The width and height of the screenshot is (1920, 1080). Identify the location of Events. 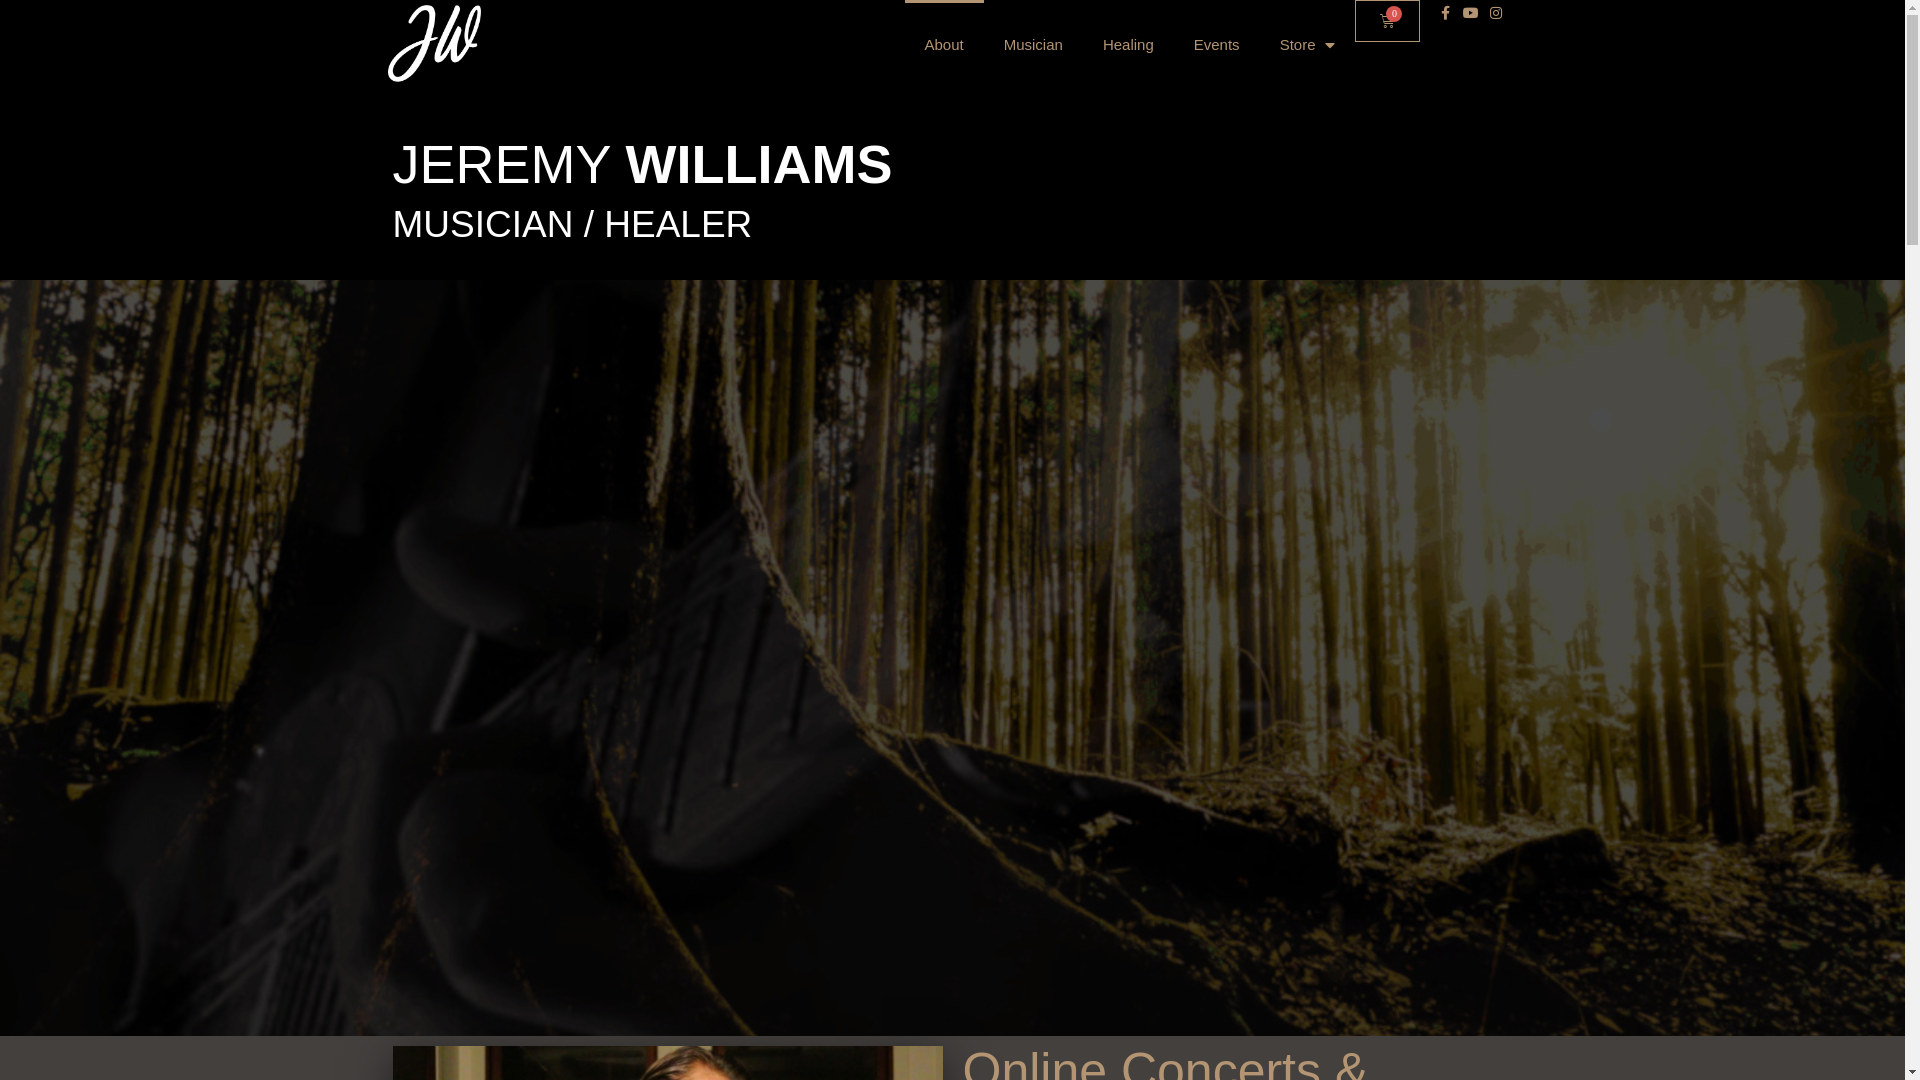
(1217, 45).